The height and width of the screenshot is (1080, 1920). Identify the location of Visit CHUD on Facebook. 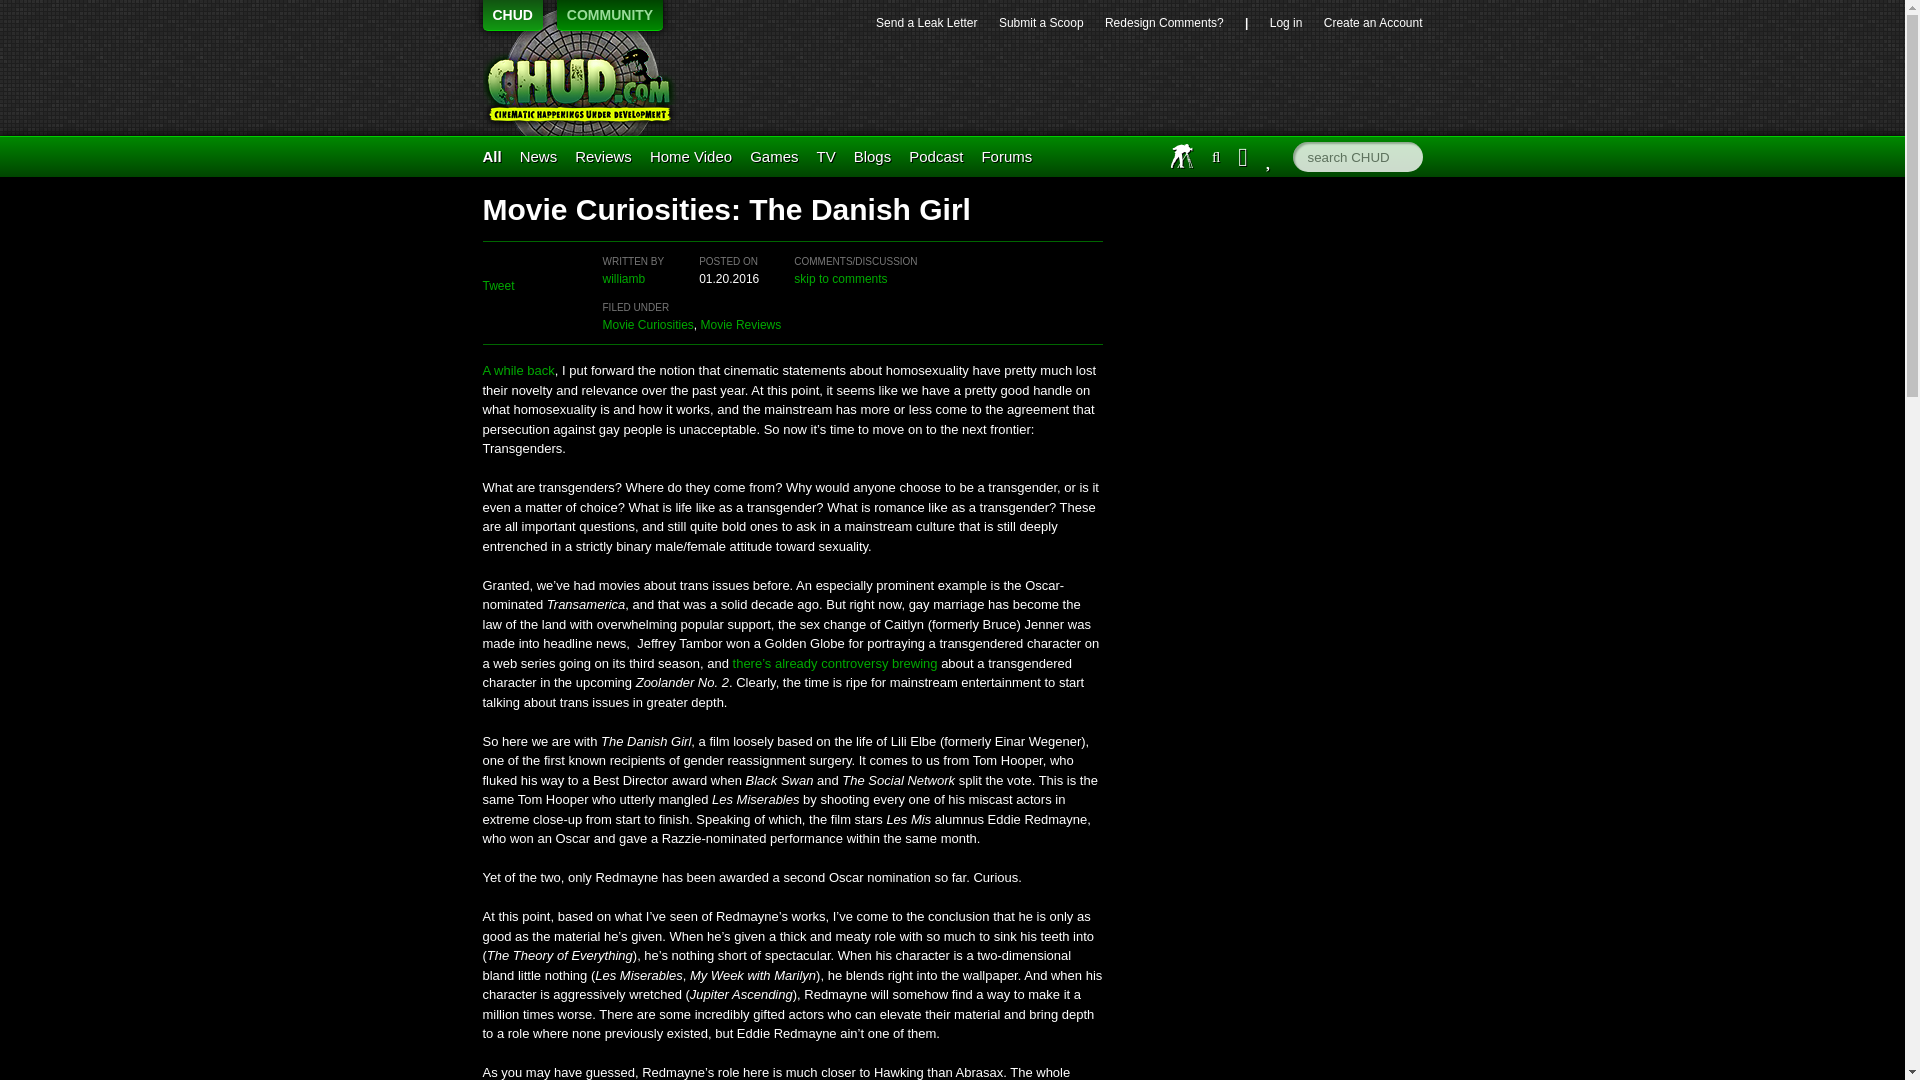
(1243, 156).